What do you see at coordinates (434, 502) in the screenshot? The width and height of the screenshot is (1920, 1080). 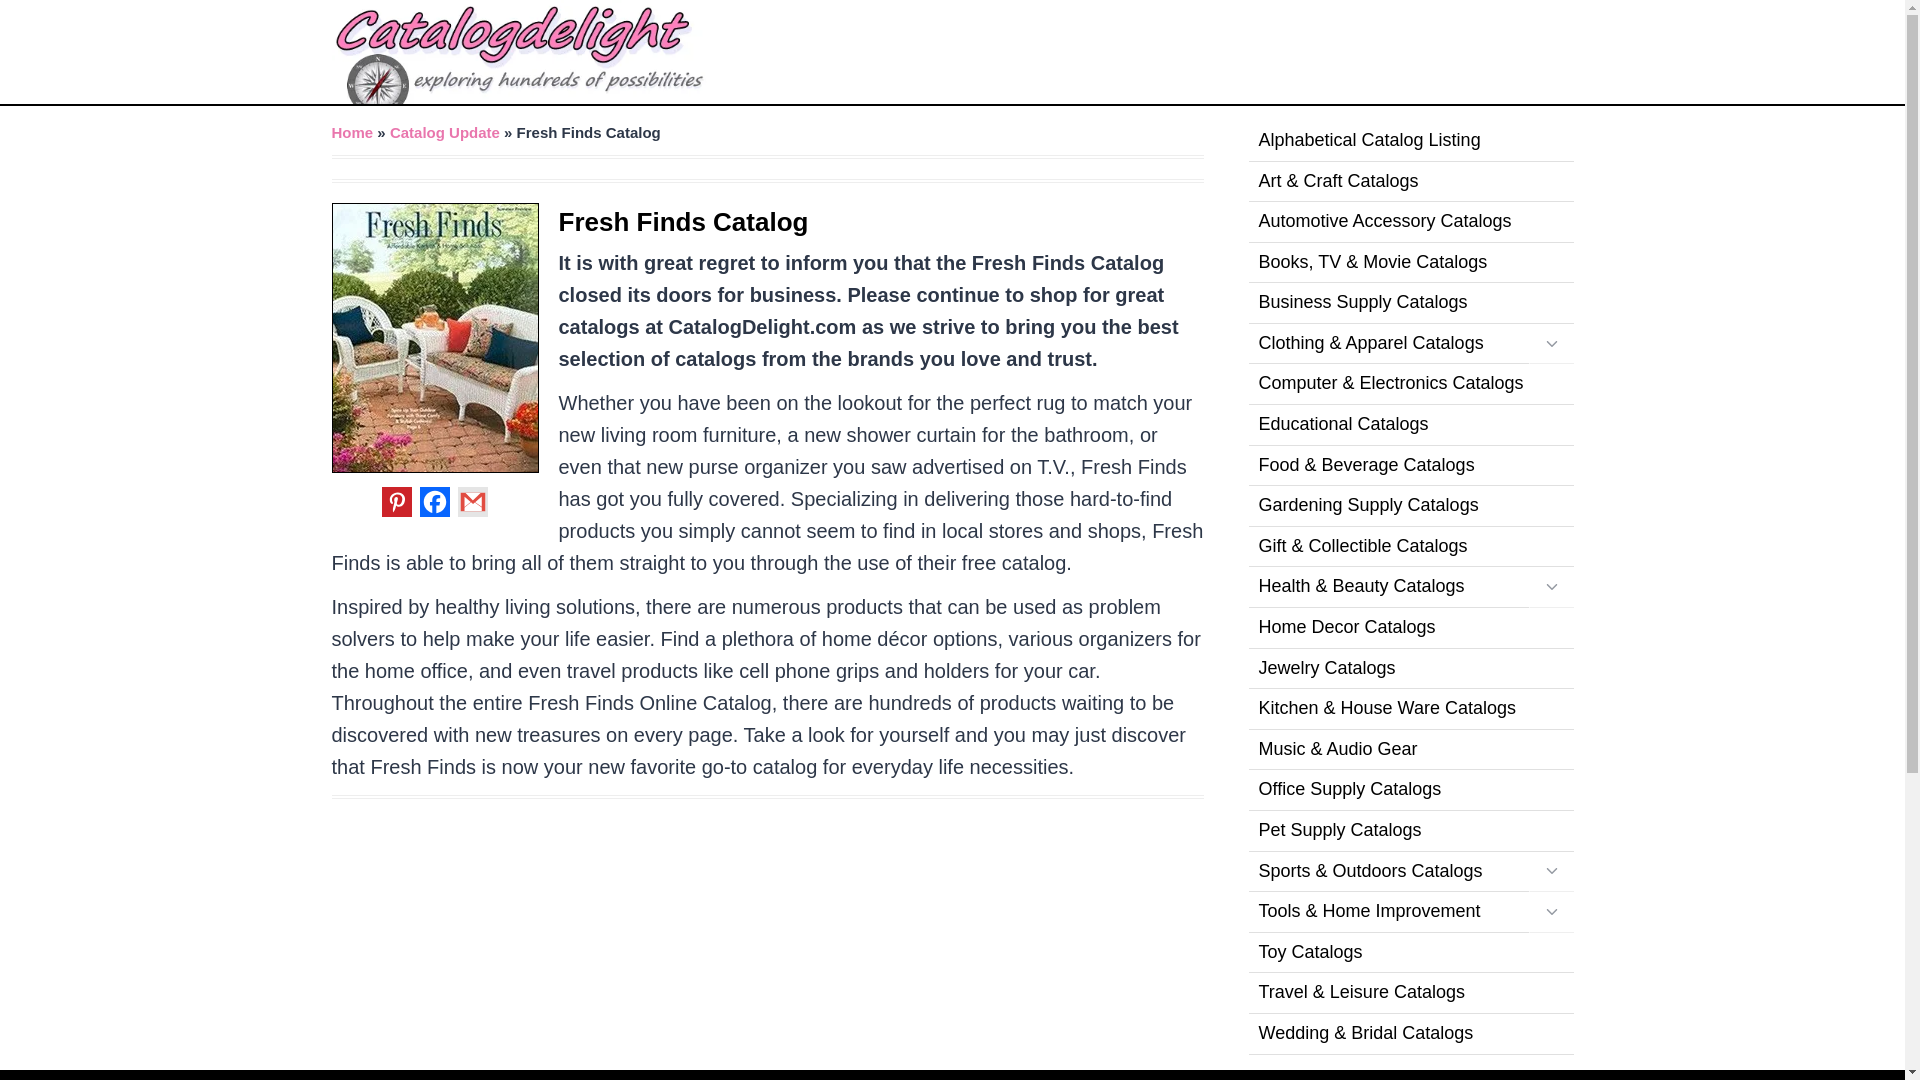 I see `Facebook` at bounding box center [434, 502].